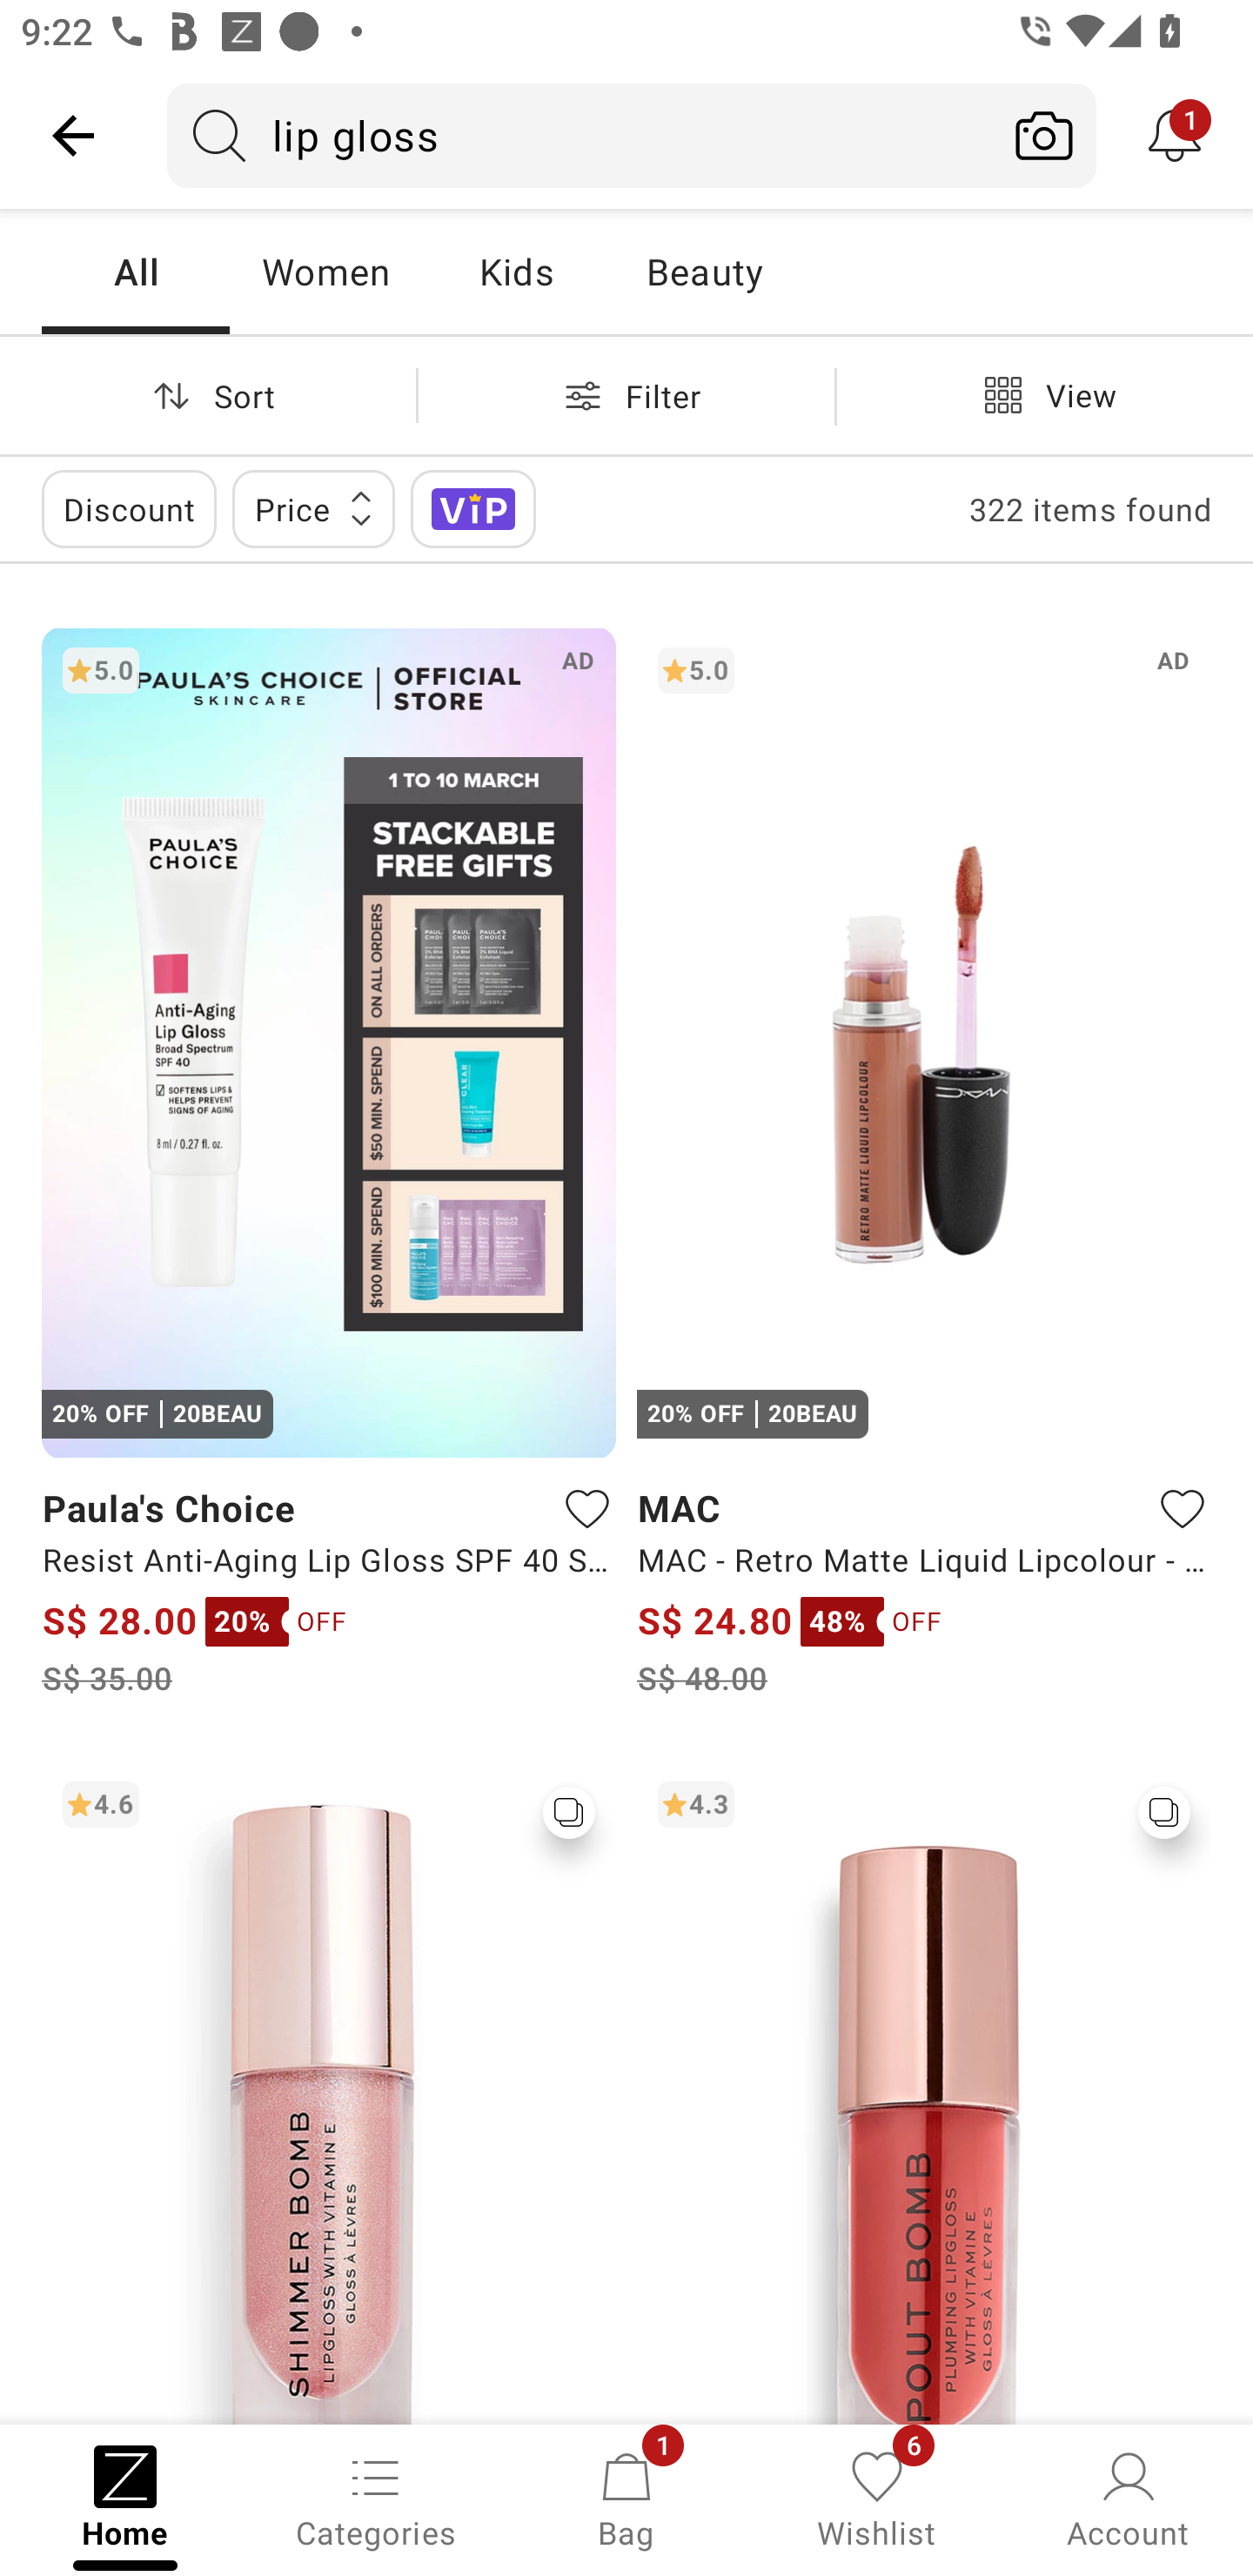  I want to click on Navigate up, so click(73, 135).